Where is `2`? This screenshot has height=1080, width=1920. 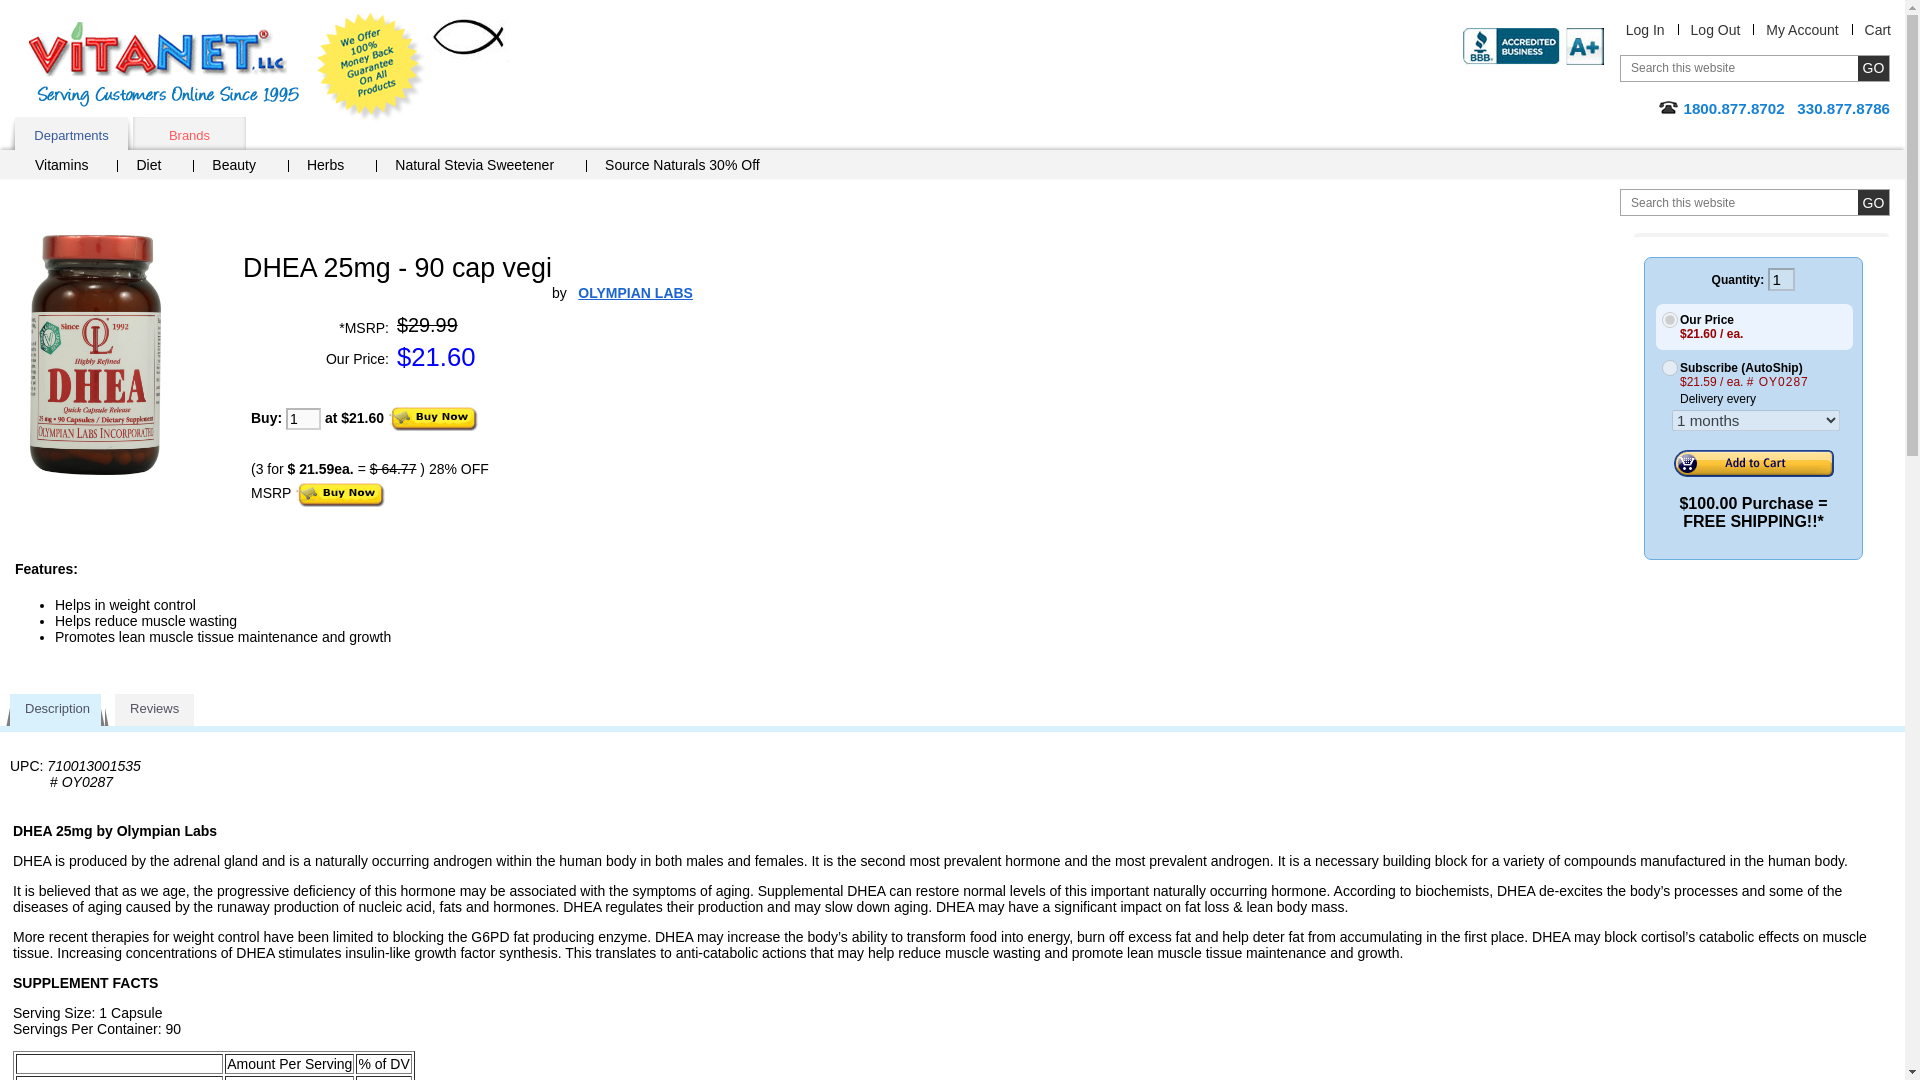
2 is located at coordinates (1670, 367).